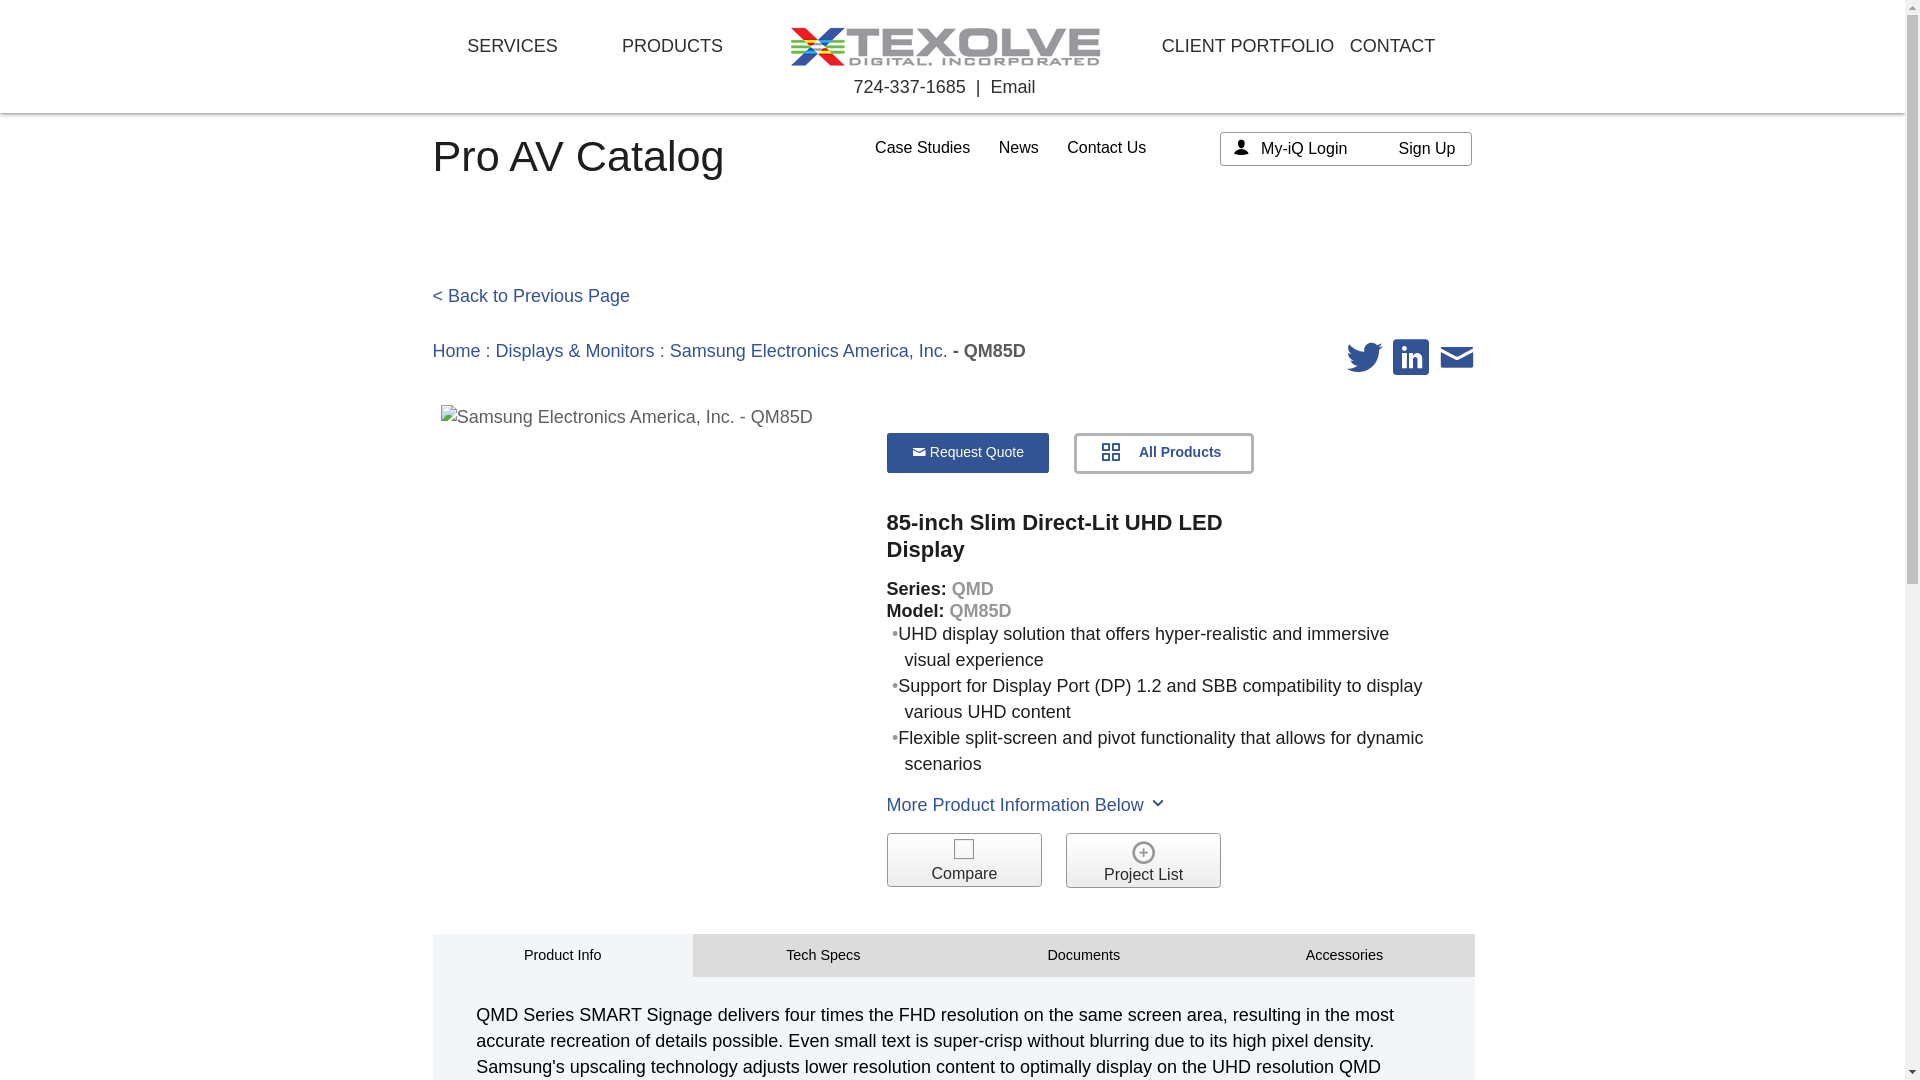 This screenshot has width=1920, height=1080. I want to click on Case Studies, so click(922, 147).